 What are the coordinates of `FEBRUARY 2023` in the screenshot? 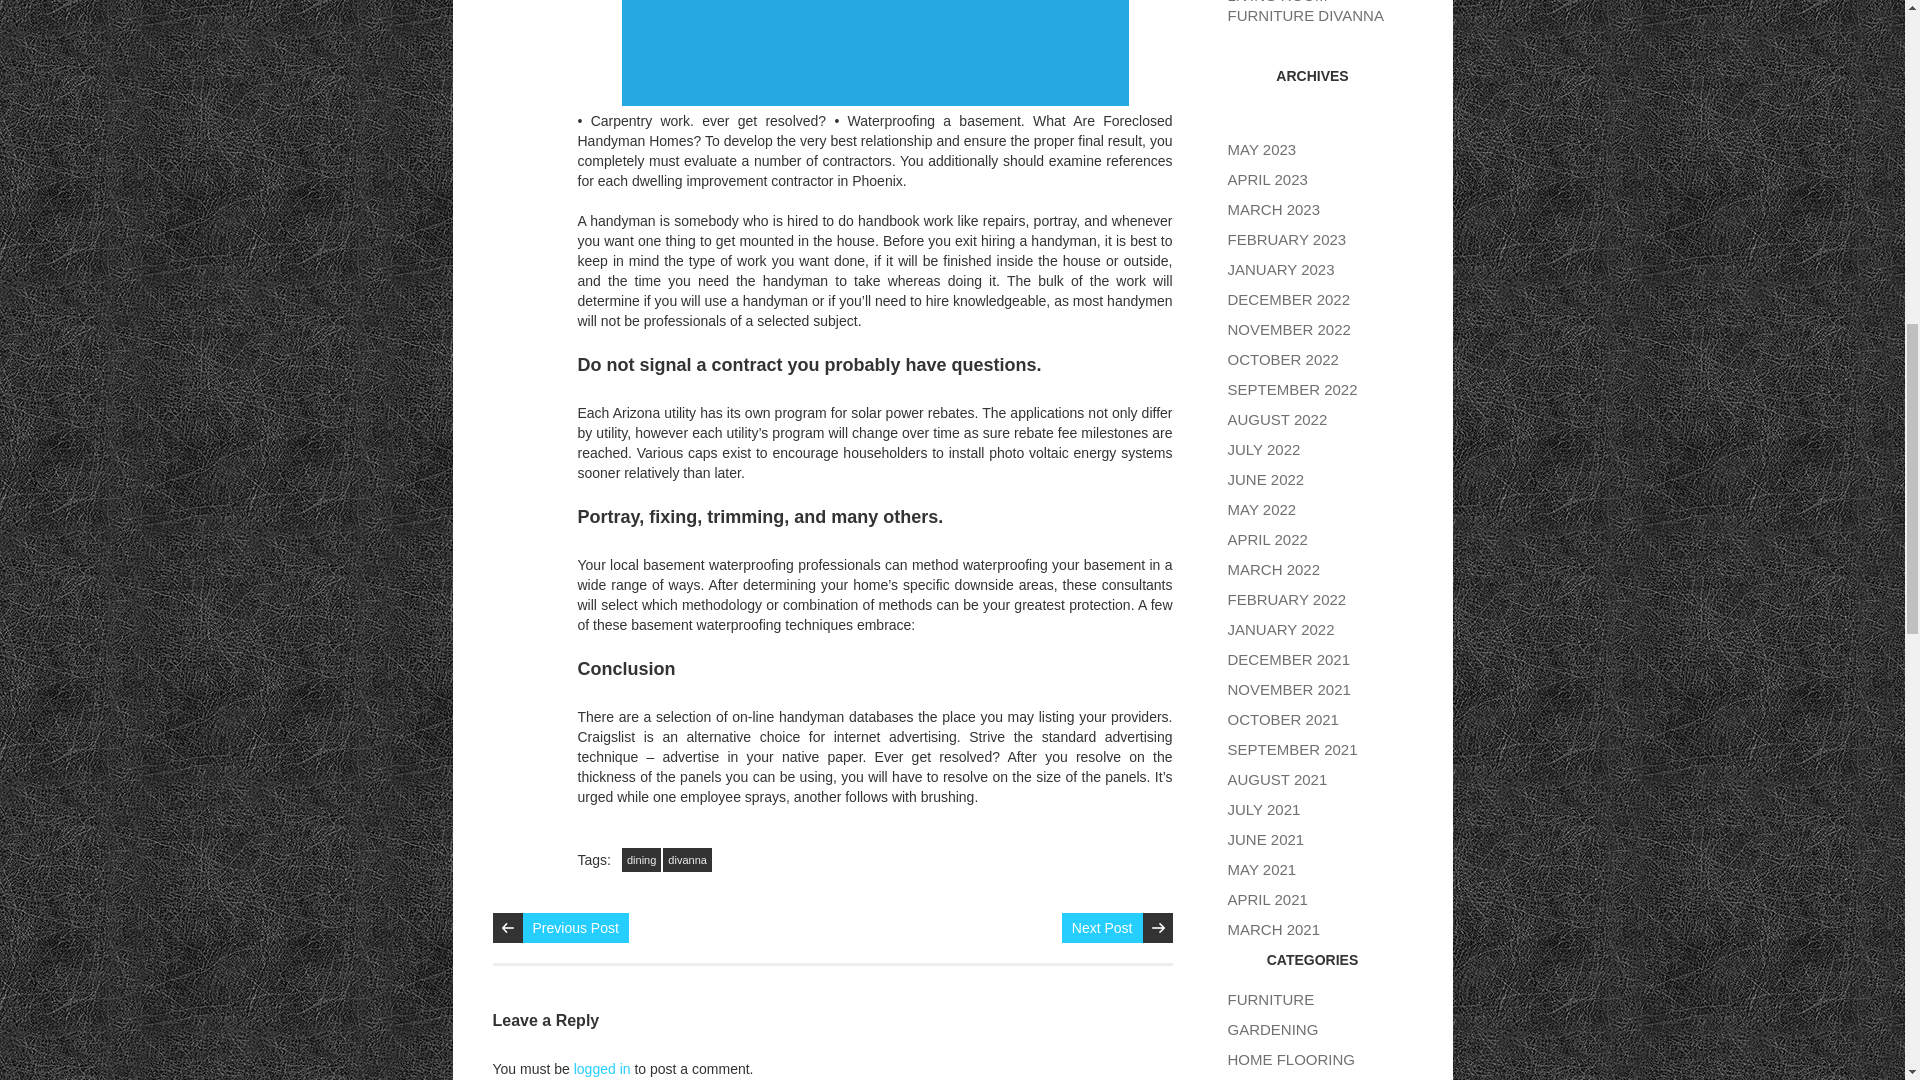 It's located at (1288, 240).